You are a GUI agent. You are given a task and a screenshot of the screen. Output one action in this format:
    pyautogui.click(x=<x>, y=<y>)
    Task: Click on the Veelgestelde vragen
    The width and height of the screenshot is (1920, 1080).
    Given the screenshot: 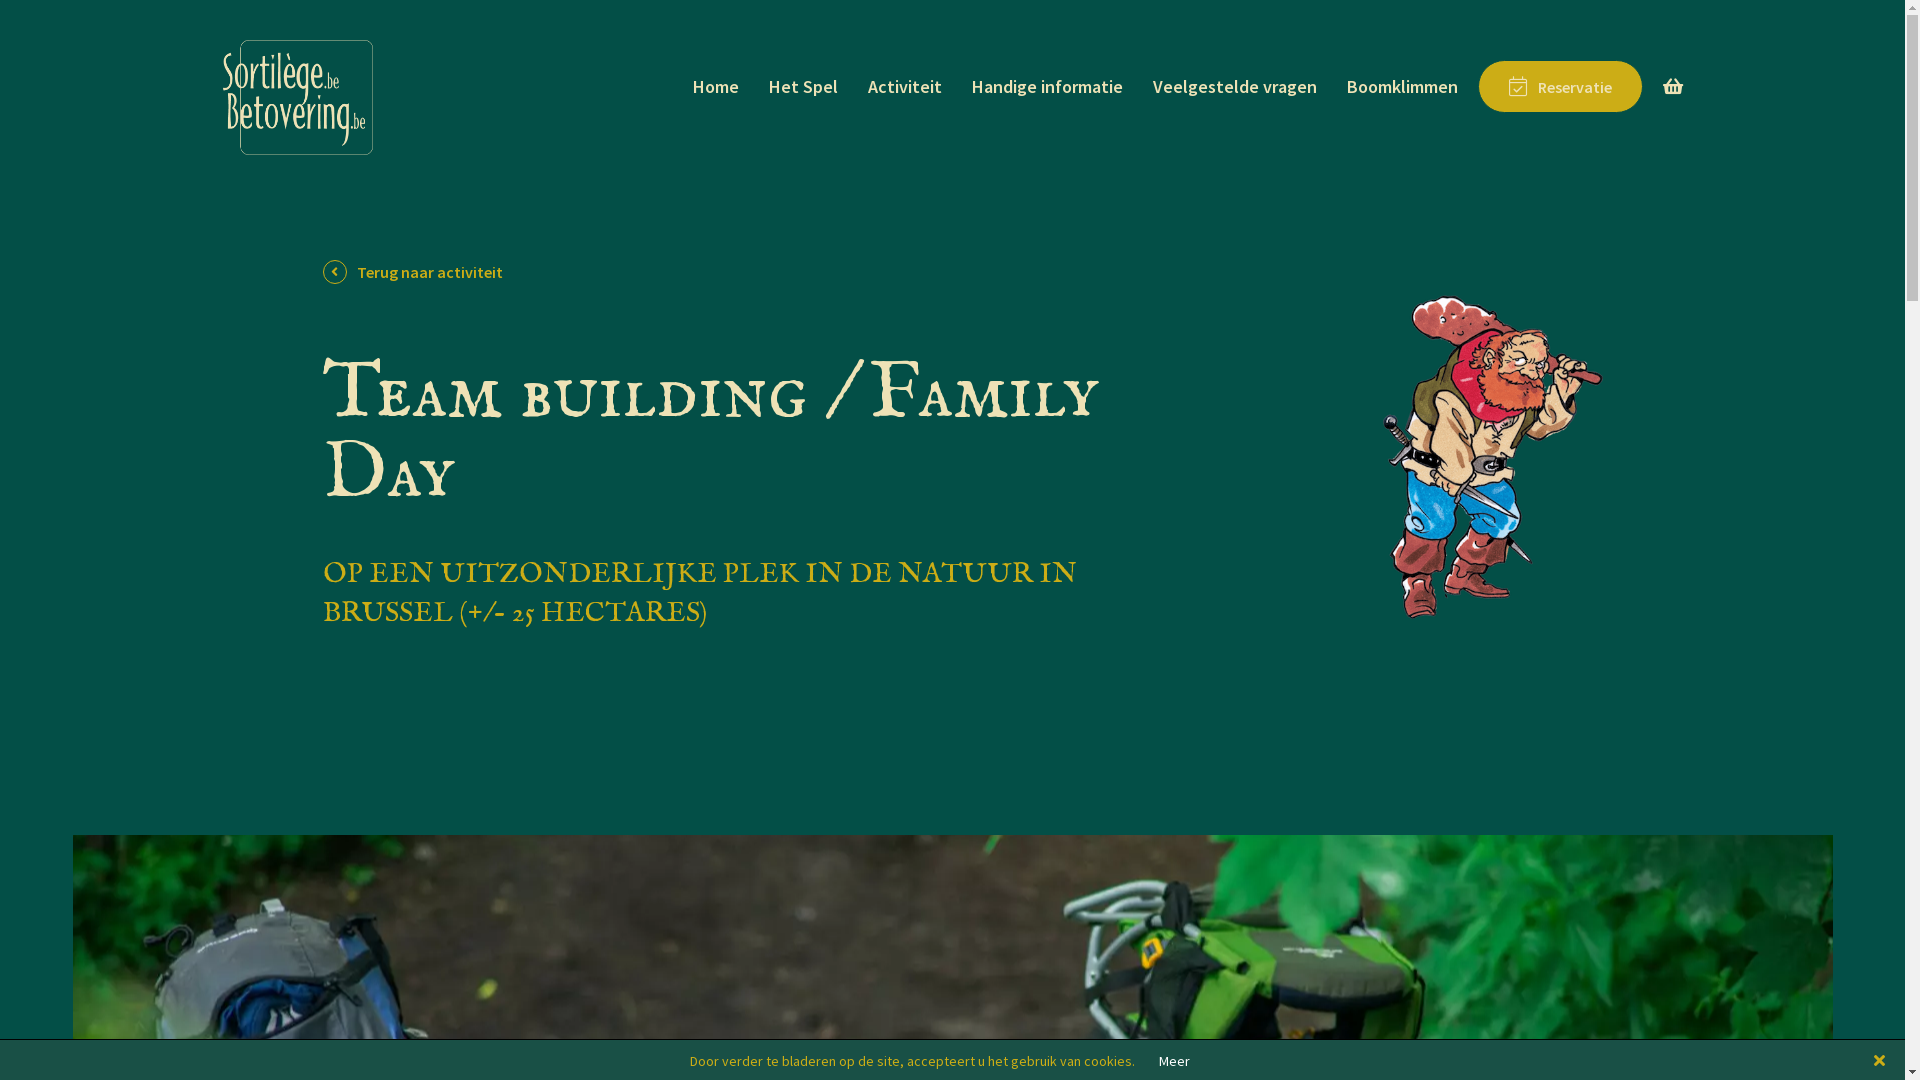 What is the action you would take?
    pyautogui.click(x=1234, y=86)
    